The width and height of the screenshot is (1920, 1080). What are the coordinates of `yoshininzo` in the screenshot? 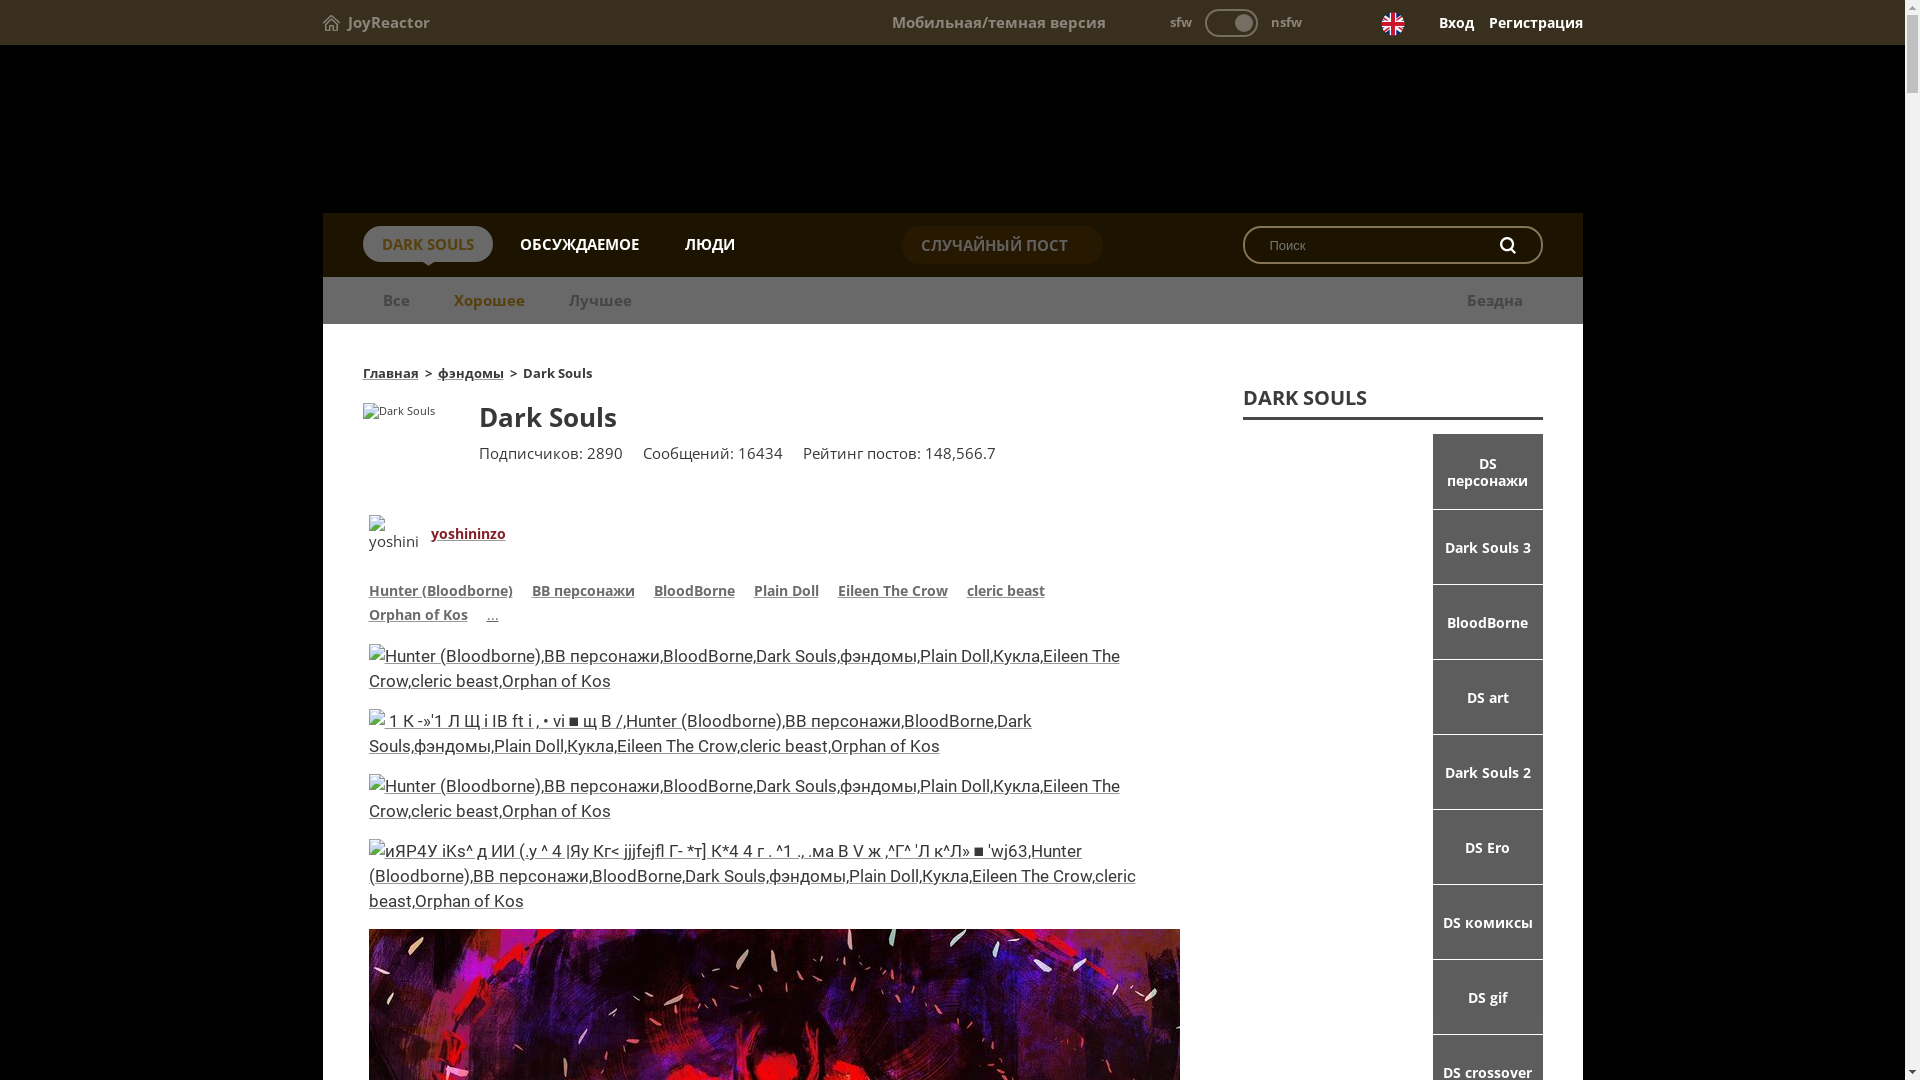 It's located at (467, 534).